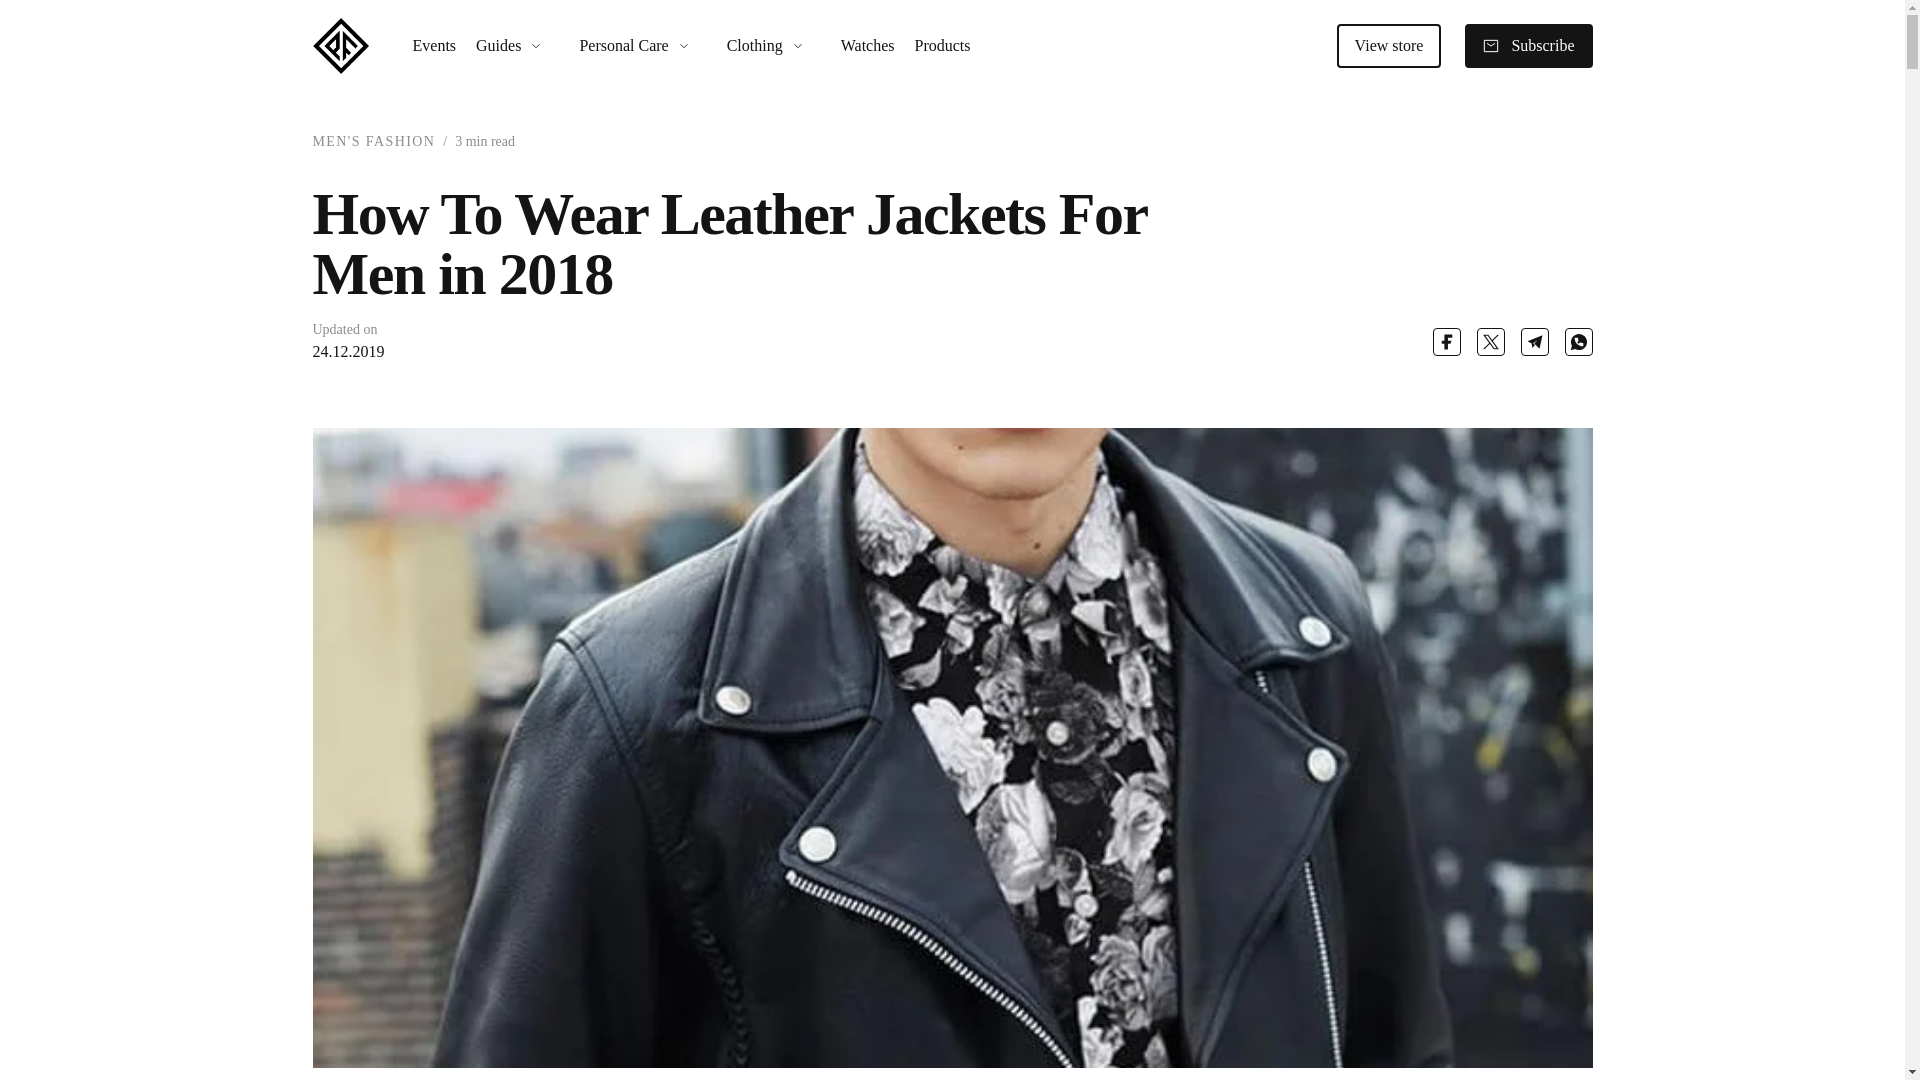 The width and height of the screenshot is (1920, 1080). Describe the element at coordinates (1388, 46) in the screenshot. I see `View store` at that location.